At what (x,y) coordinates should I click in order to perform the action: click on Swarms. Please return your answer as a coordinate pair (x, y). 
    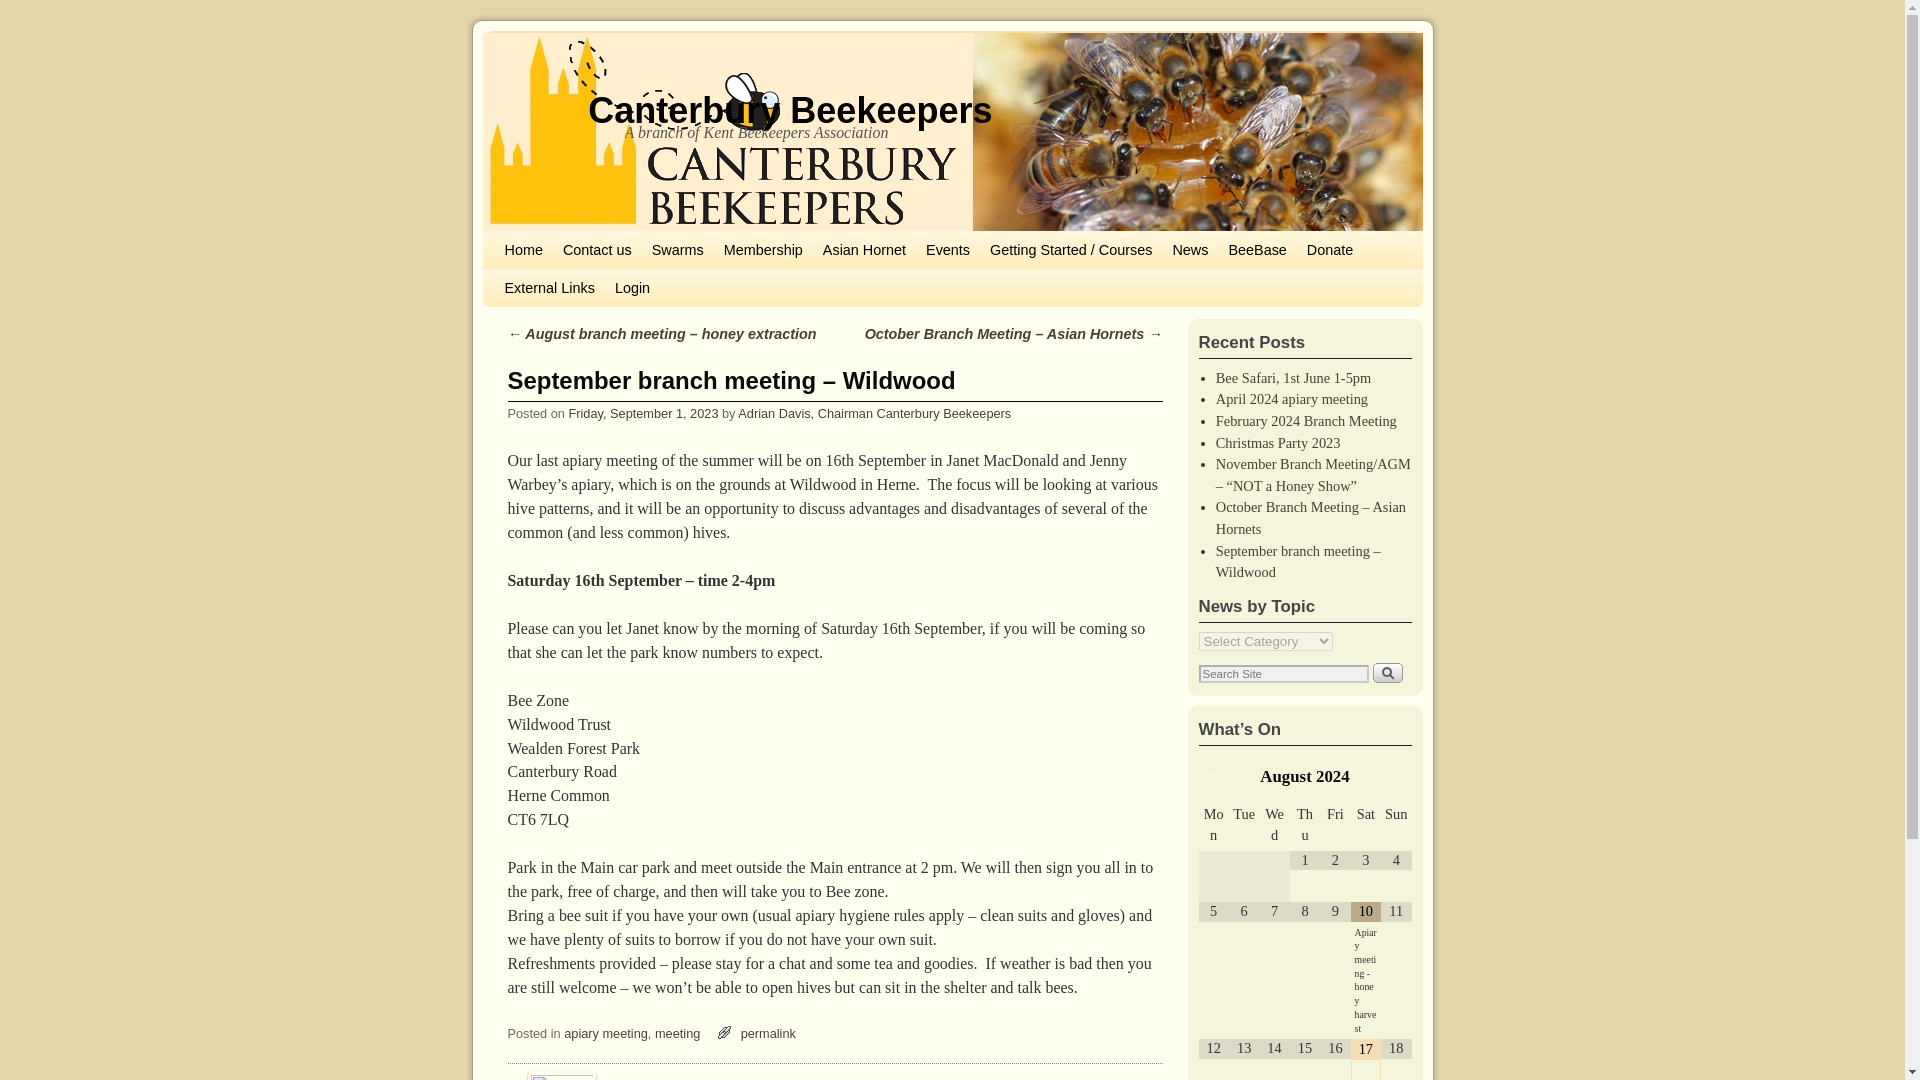
    Looking at the image, I should click on (678, 250).